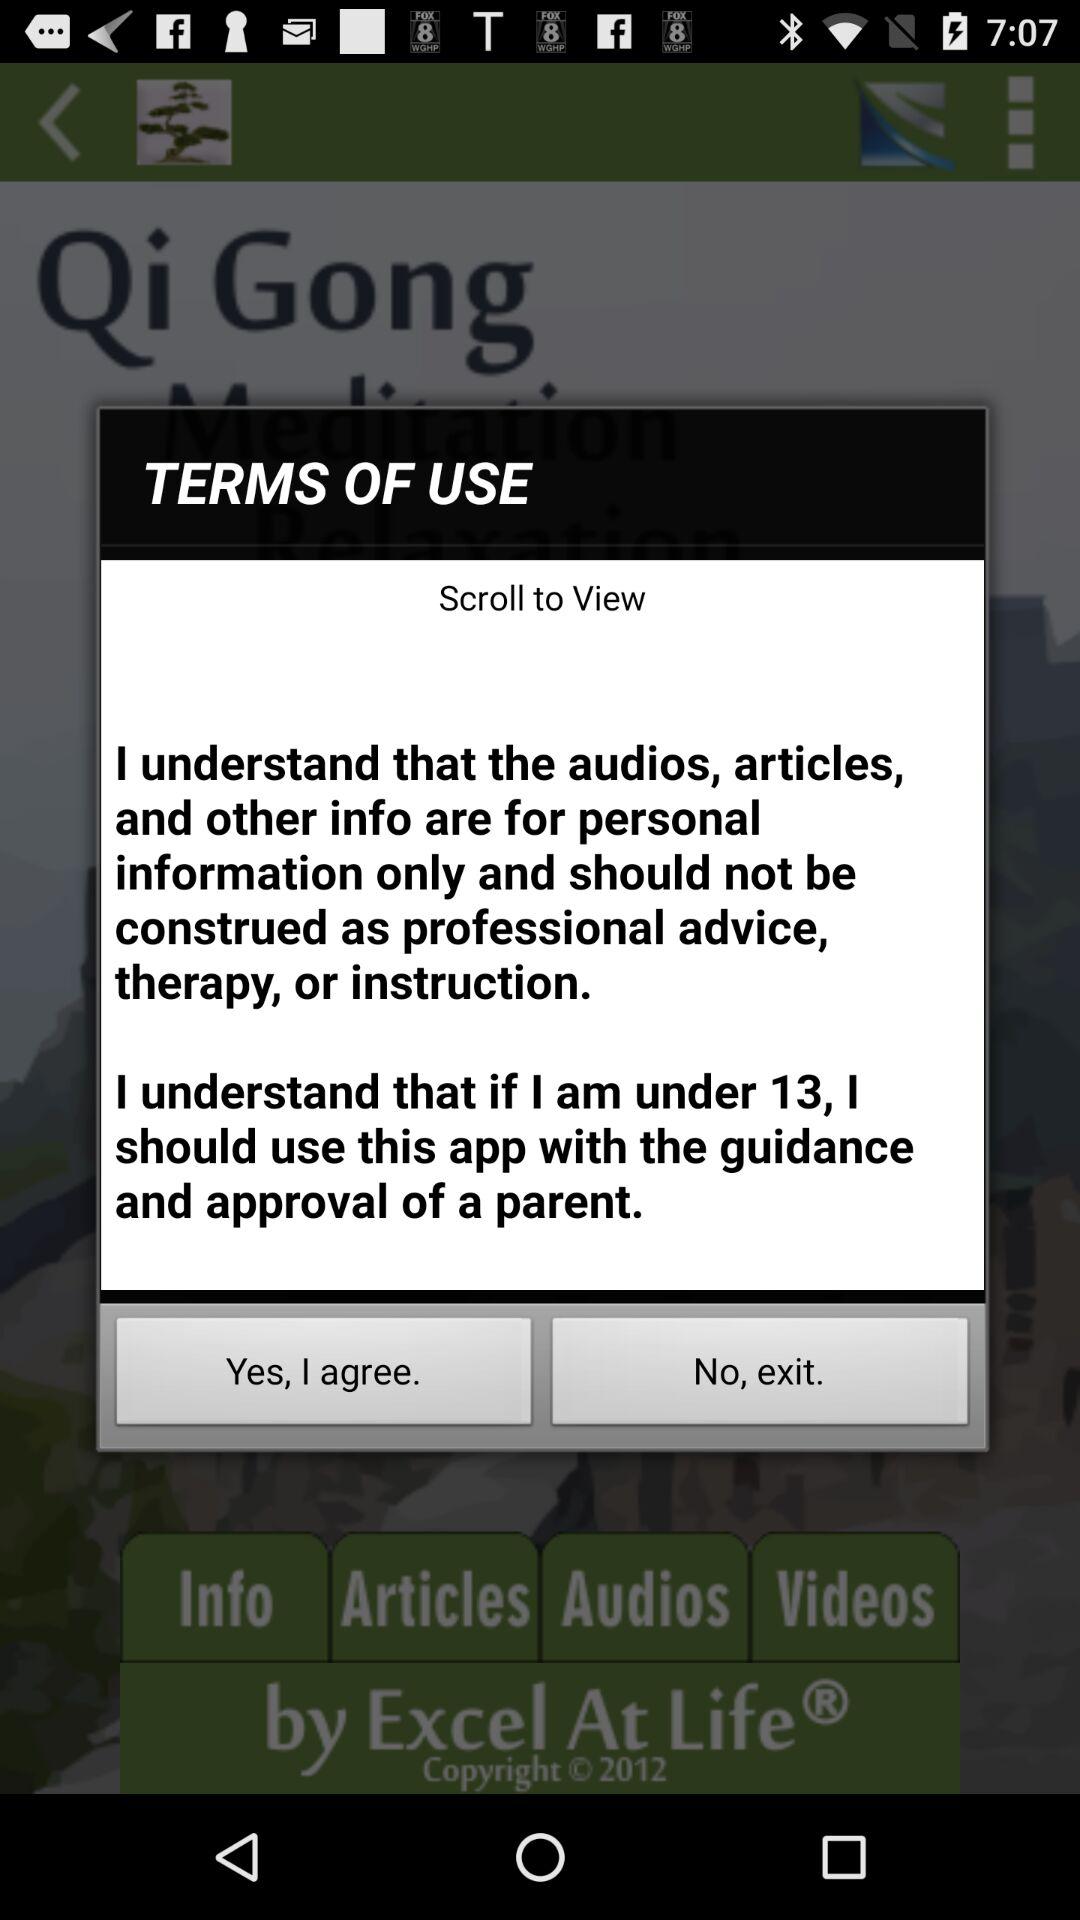 This screenshot has width=1080, height=1920. What do you see at coordinates (760, 1376) in the screenshot?
I see `choose icon at the bottom right corner` at bounding box center [760, 1376].